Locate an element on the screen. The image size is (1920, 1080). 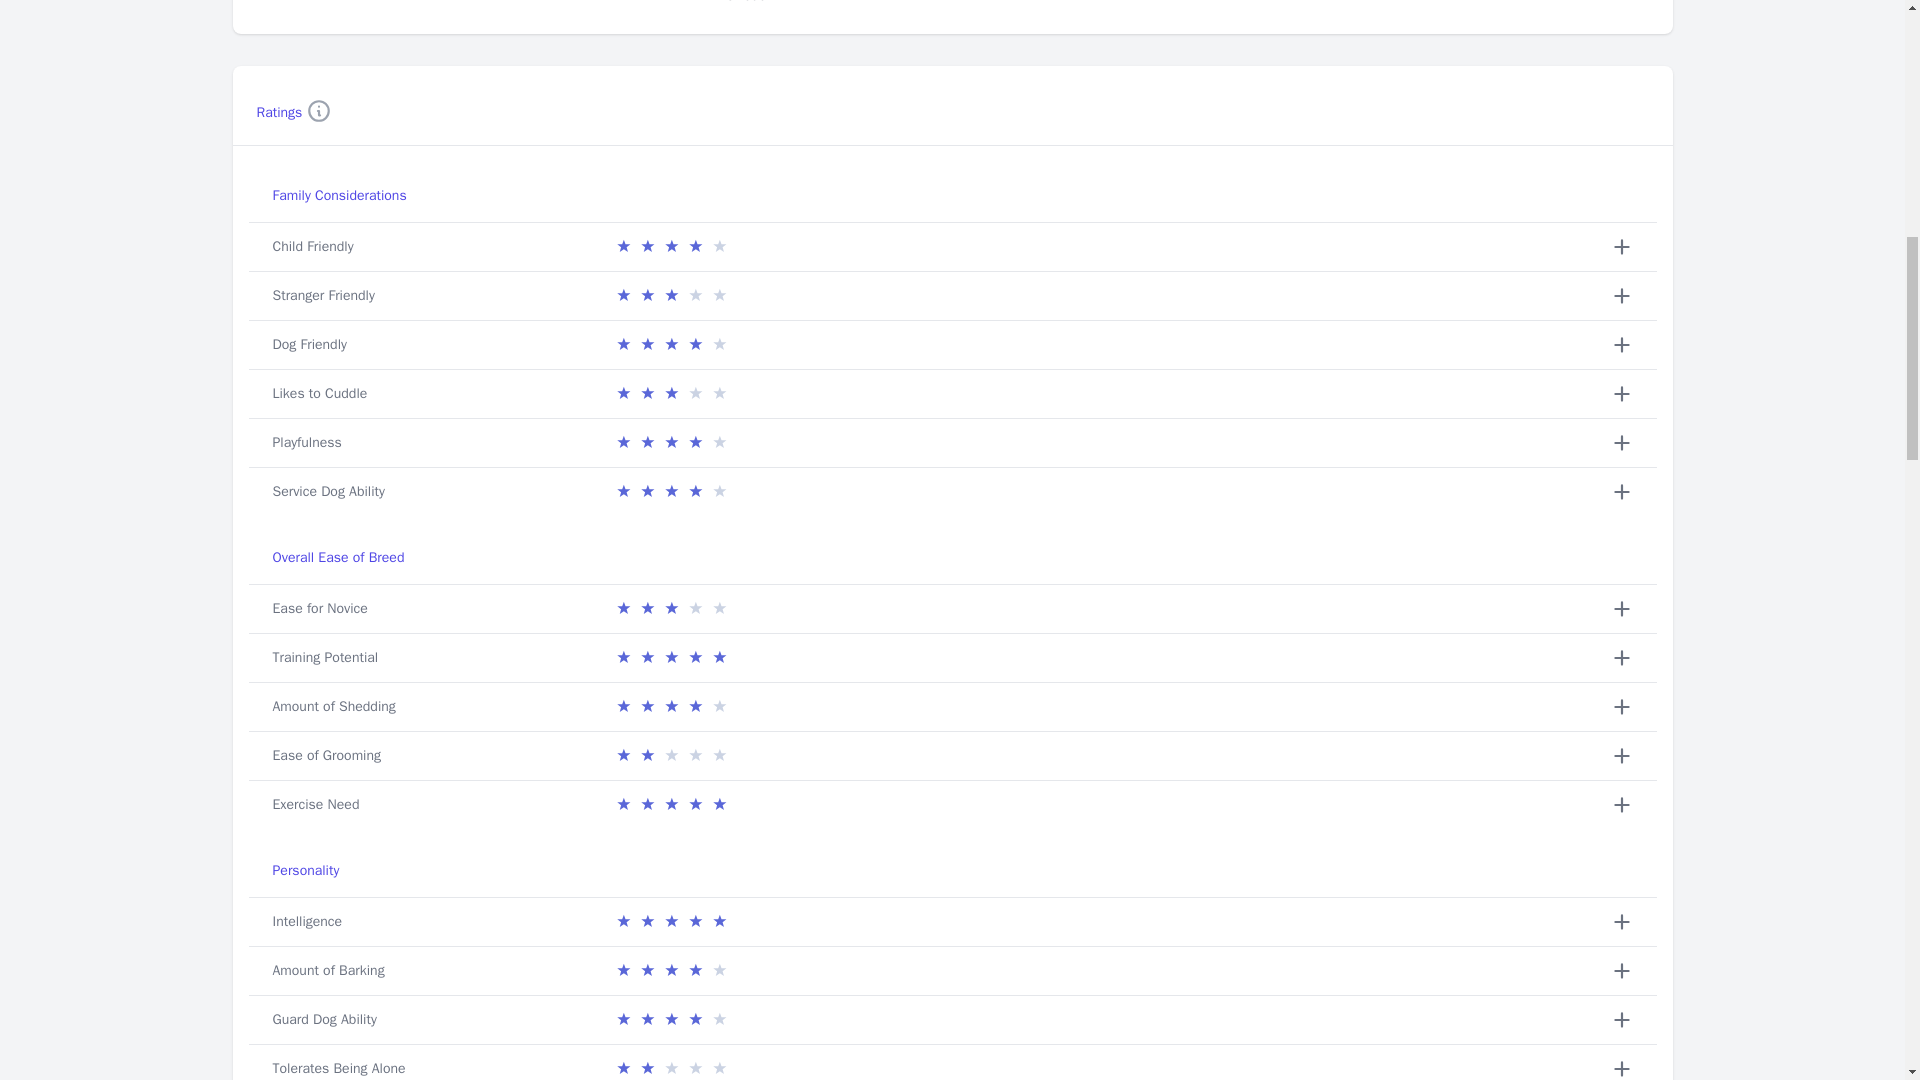
4 Stars is located at coordinates (670, 970).